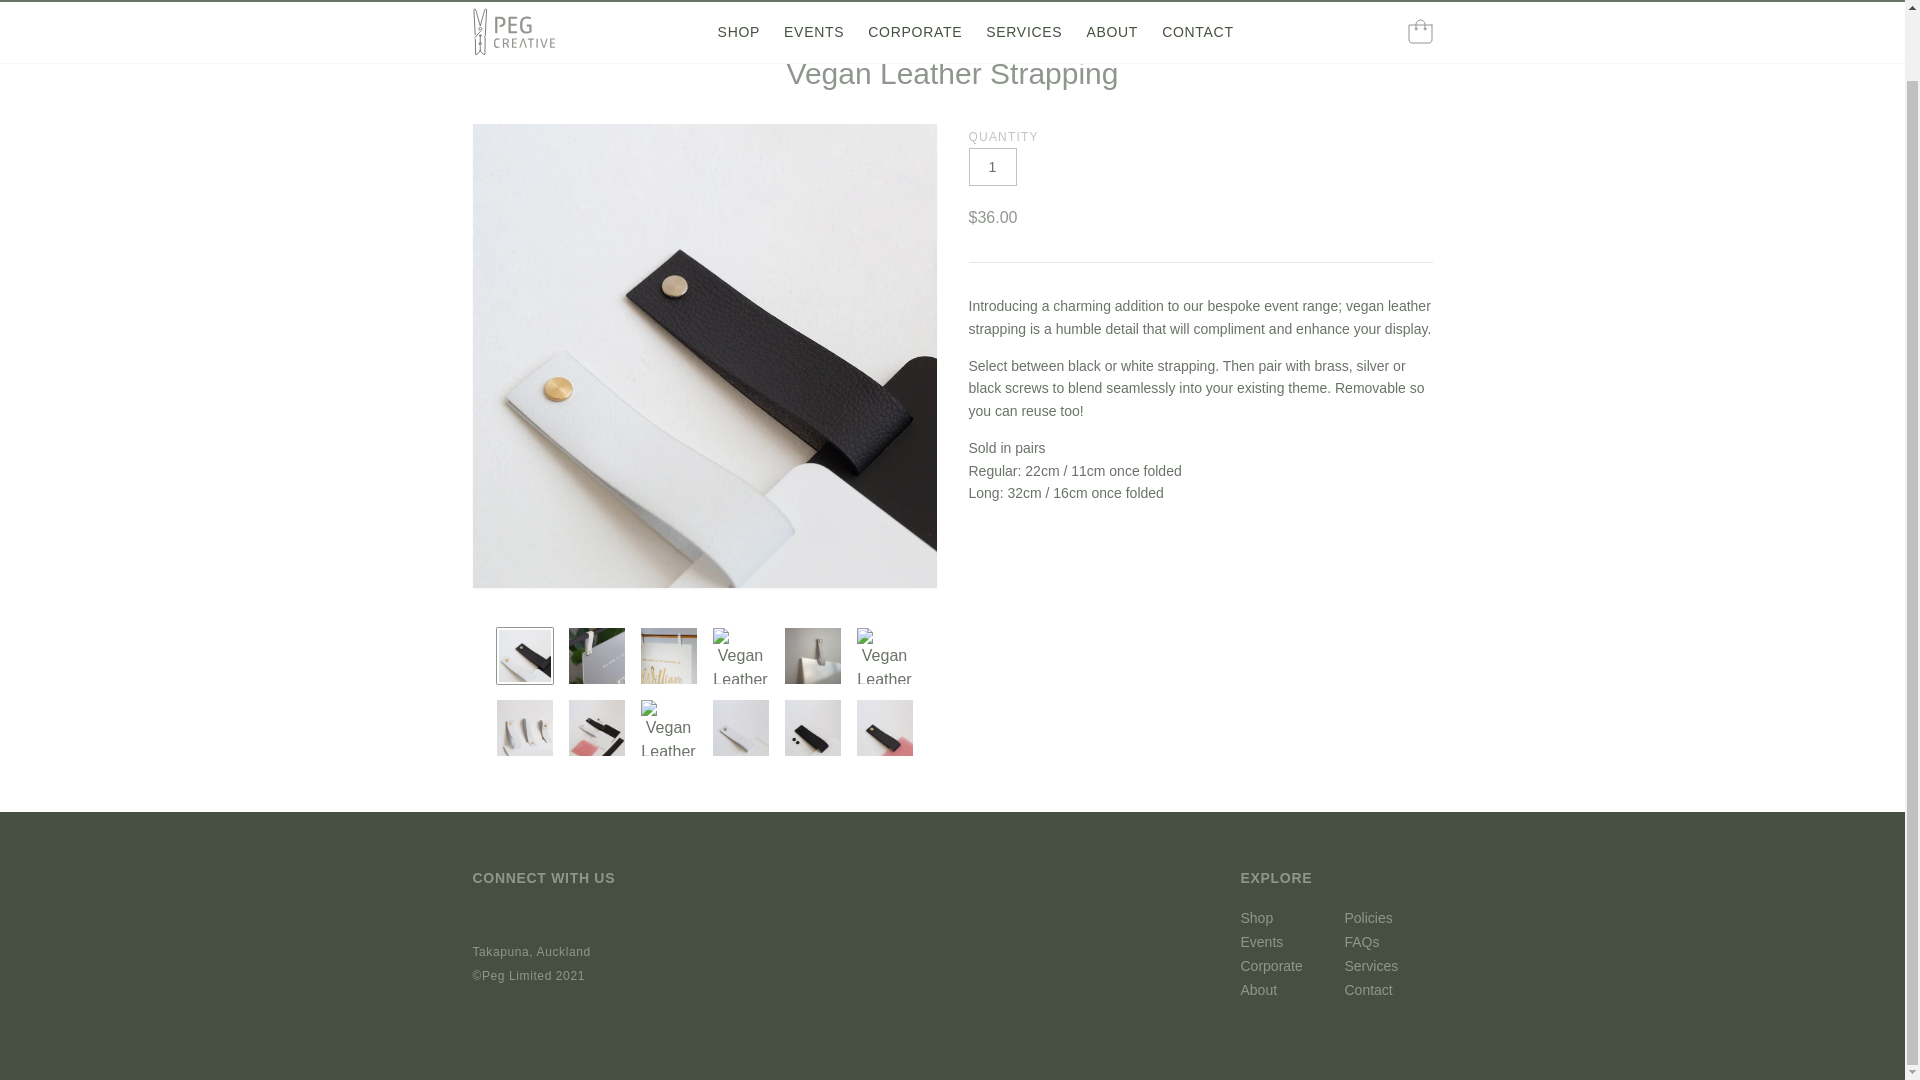  I want to click on Vegan Leather Strapping, so click(980, 31).